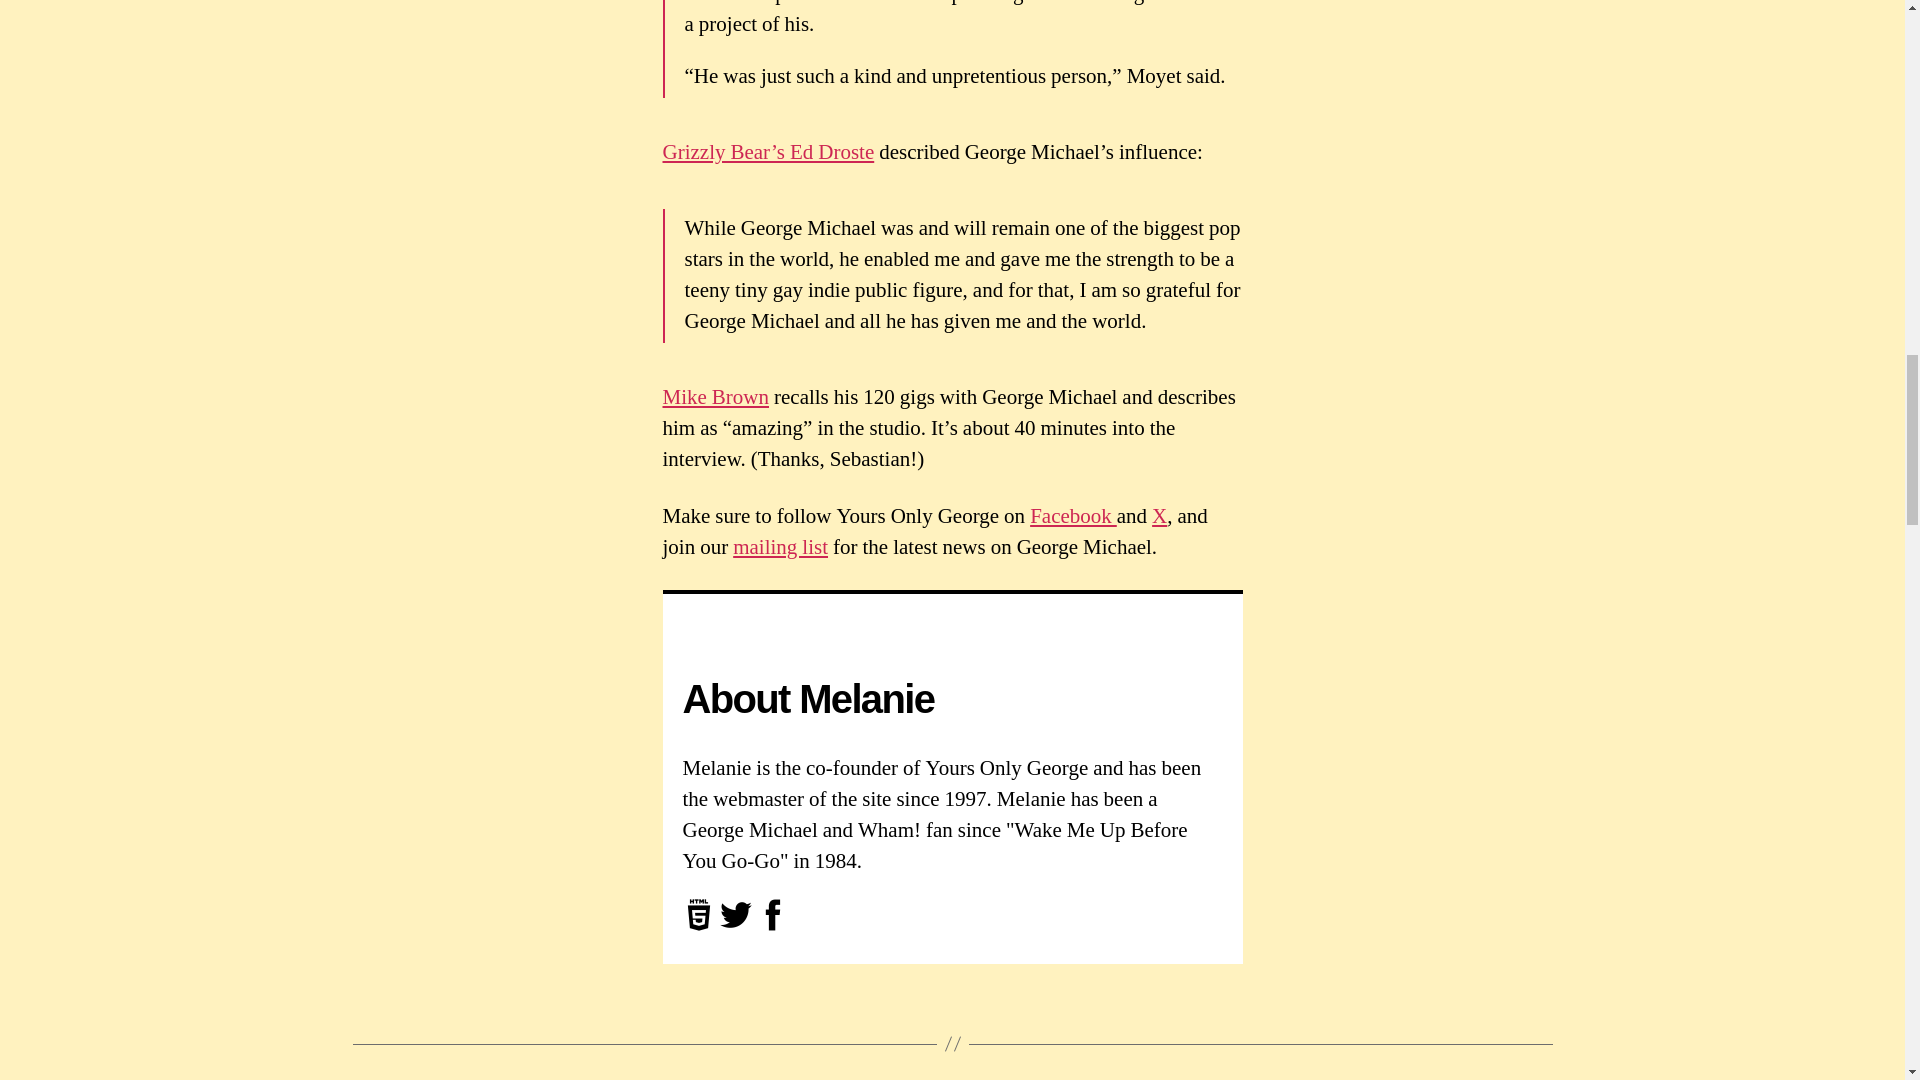 This screenshot has width=1920, height=1080. I want to click on Melanie  On The Web, so click(698, 926).